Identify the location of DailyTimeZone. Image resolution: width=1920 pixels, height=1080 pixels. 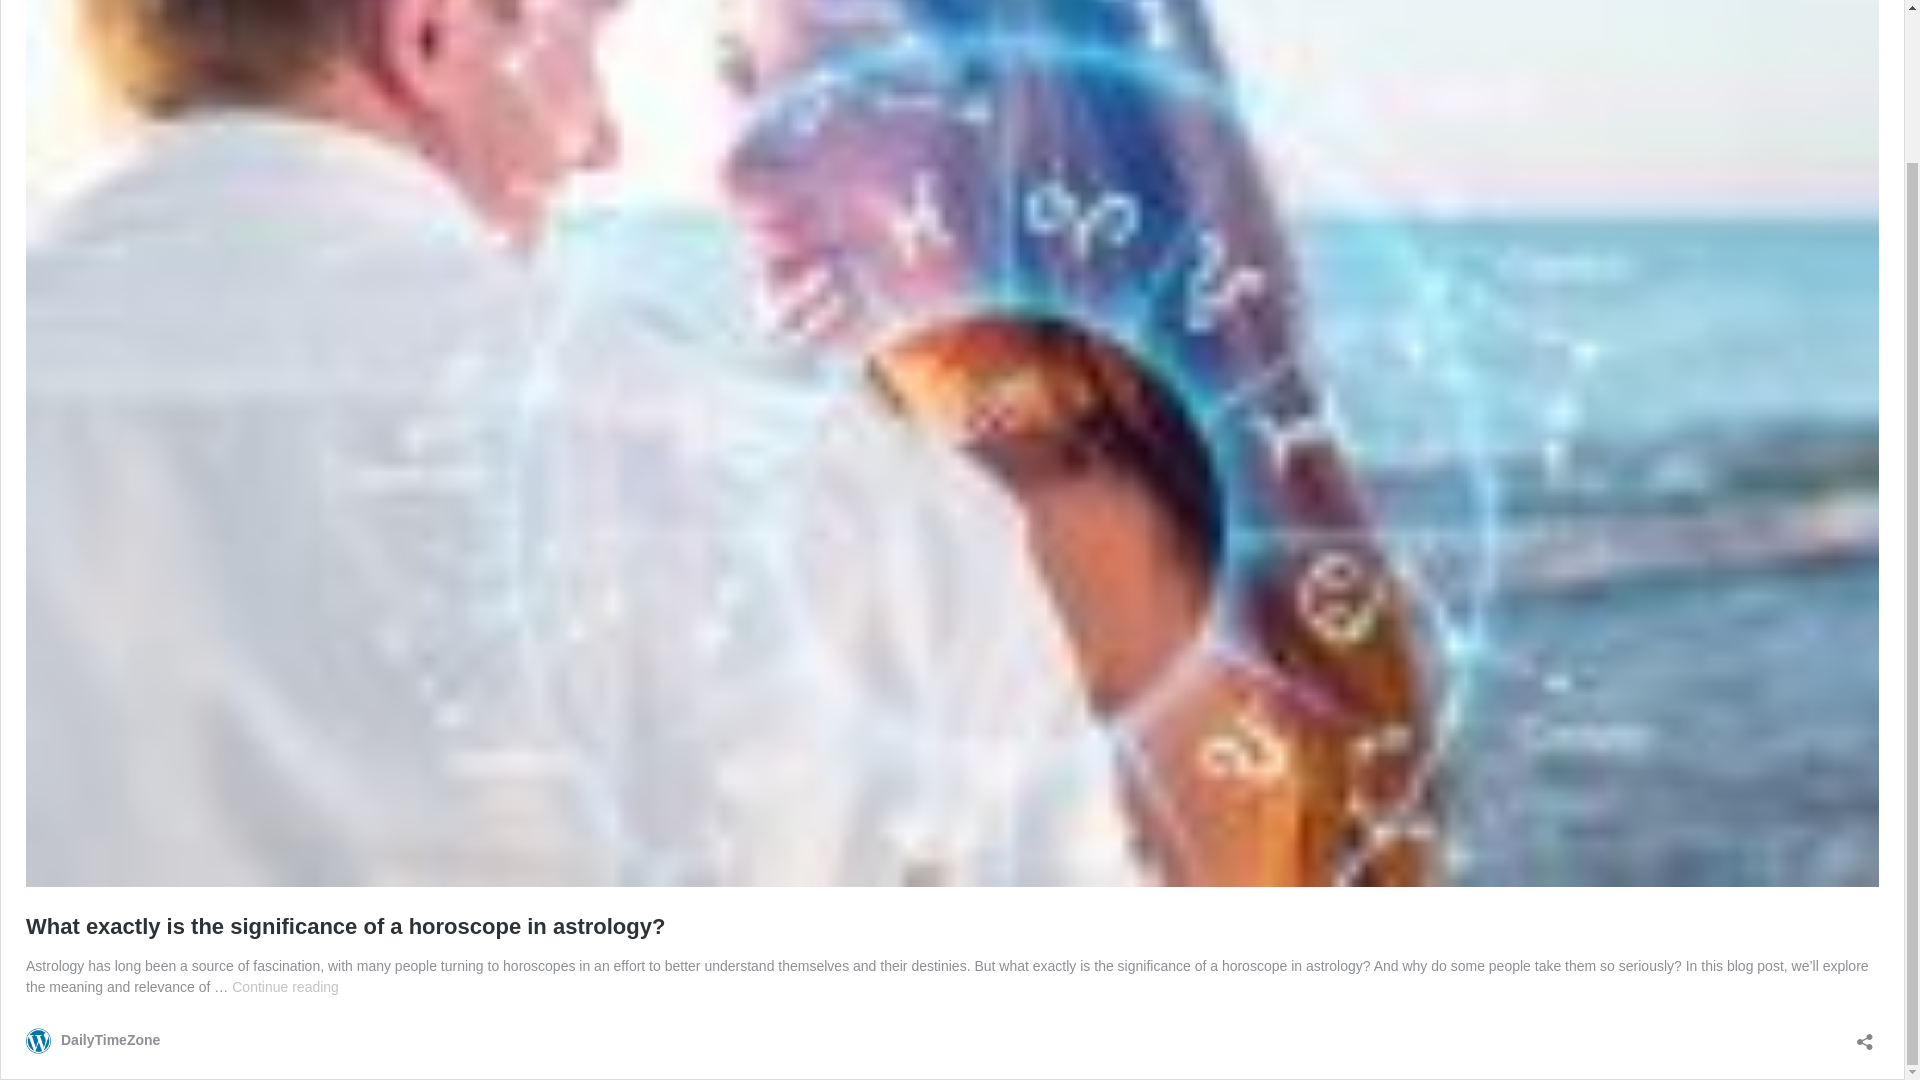
(92, 1040).